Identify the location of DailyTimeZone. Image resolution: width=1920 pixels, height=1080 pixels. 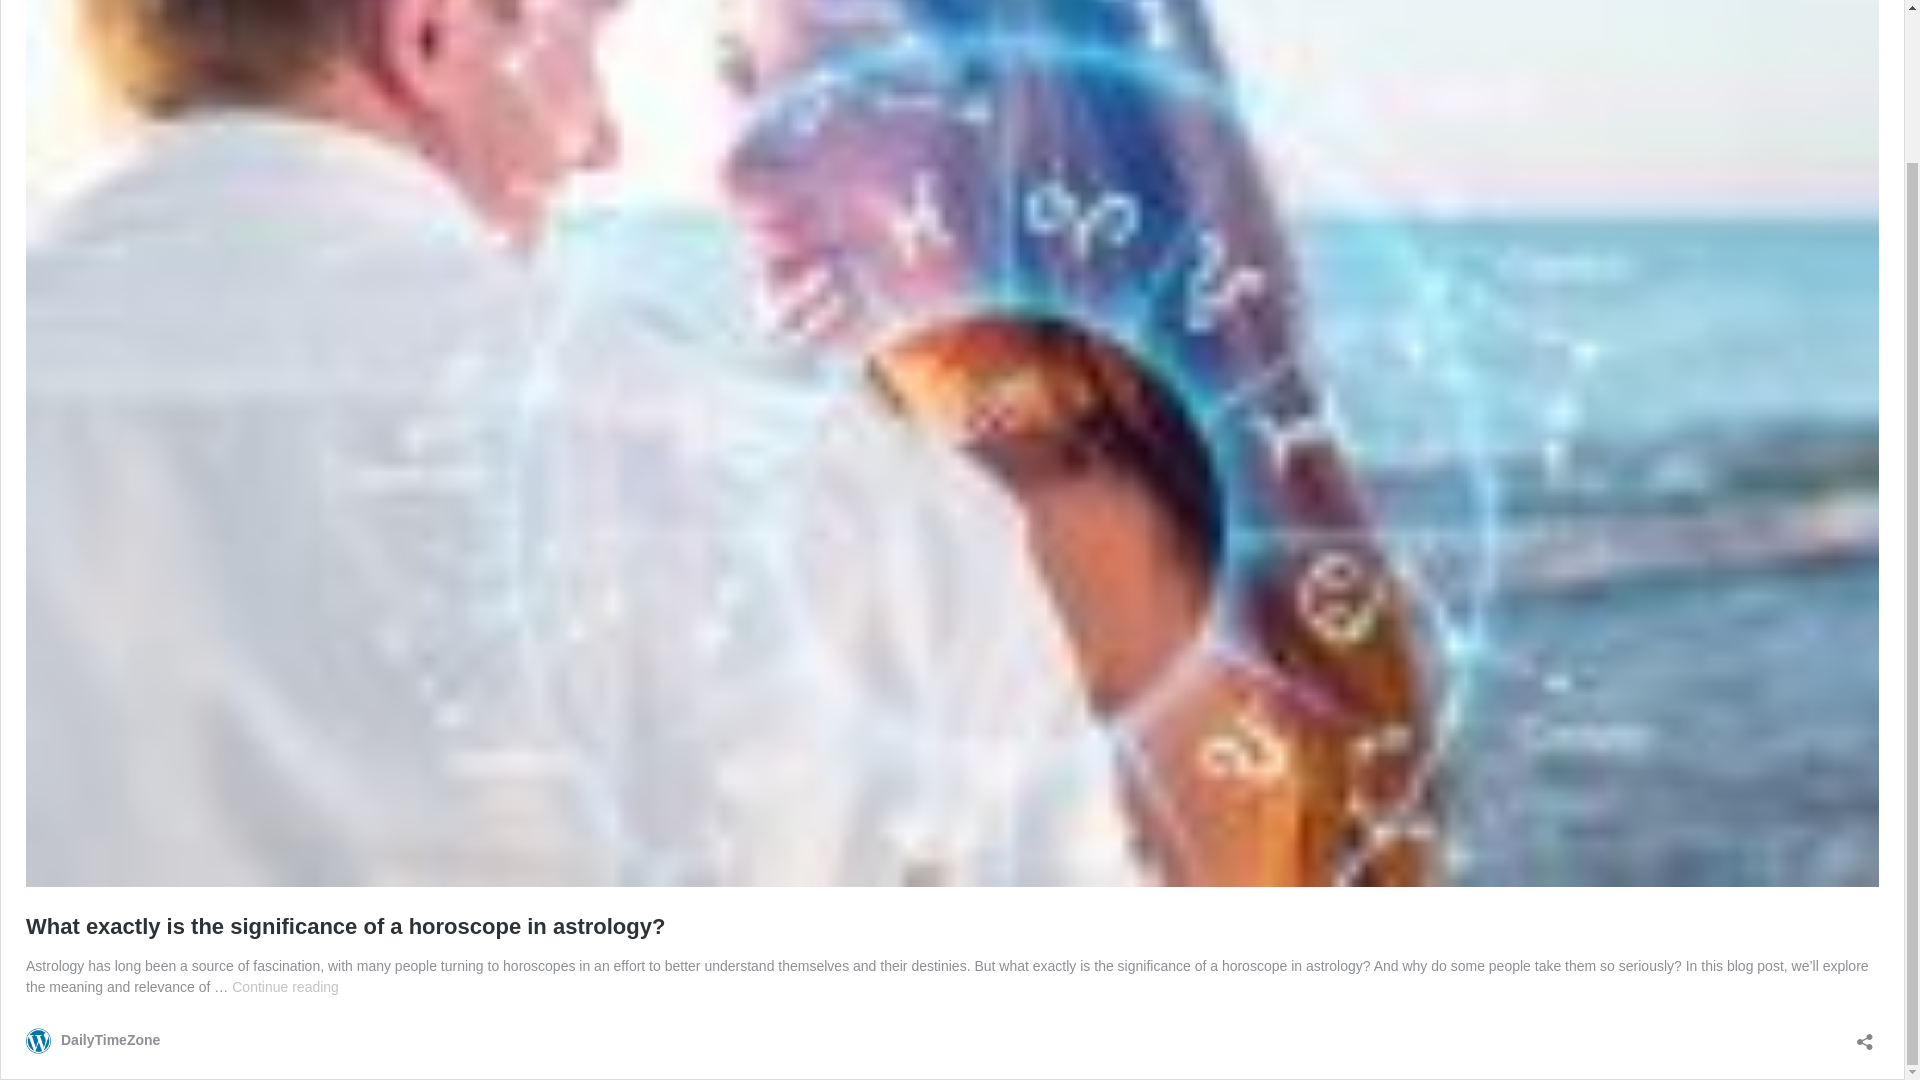
(92, 1040).